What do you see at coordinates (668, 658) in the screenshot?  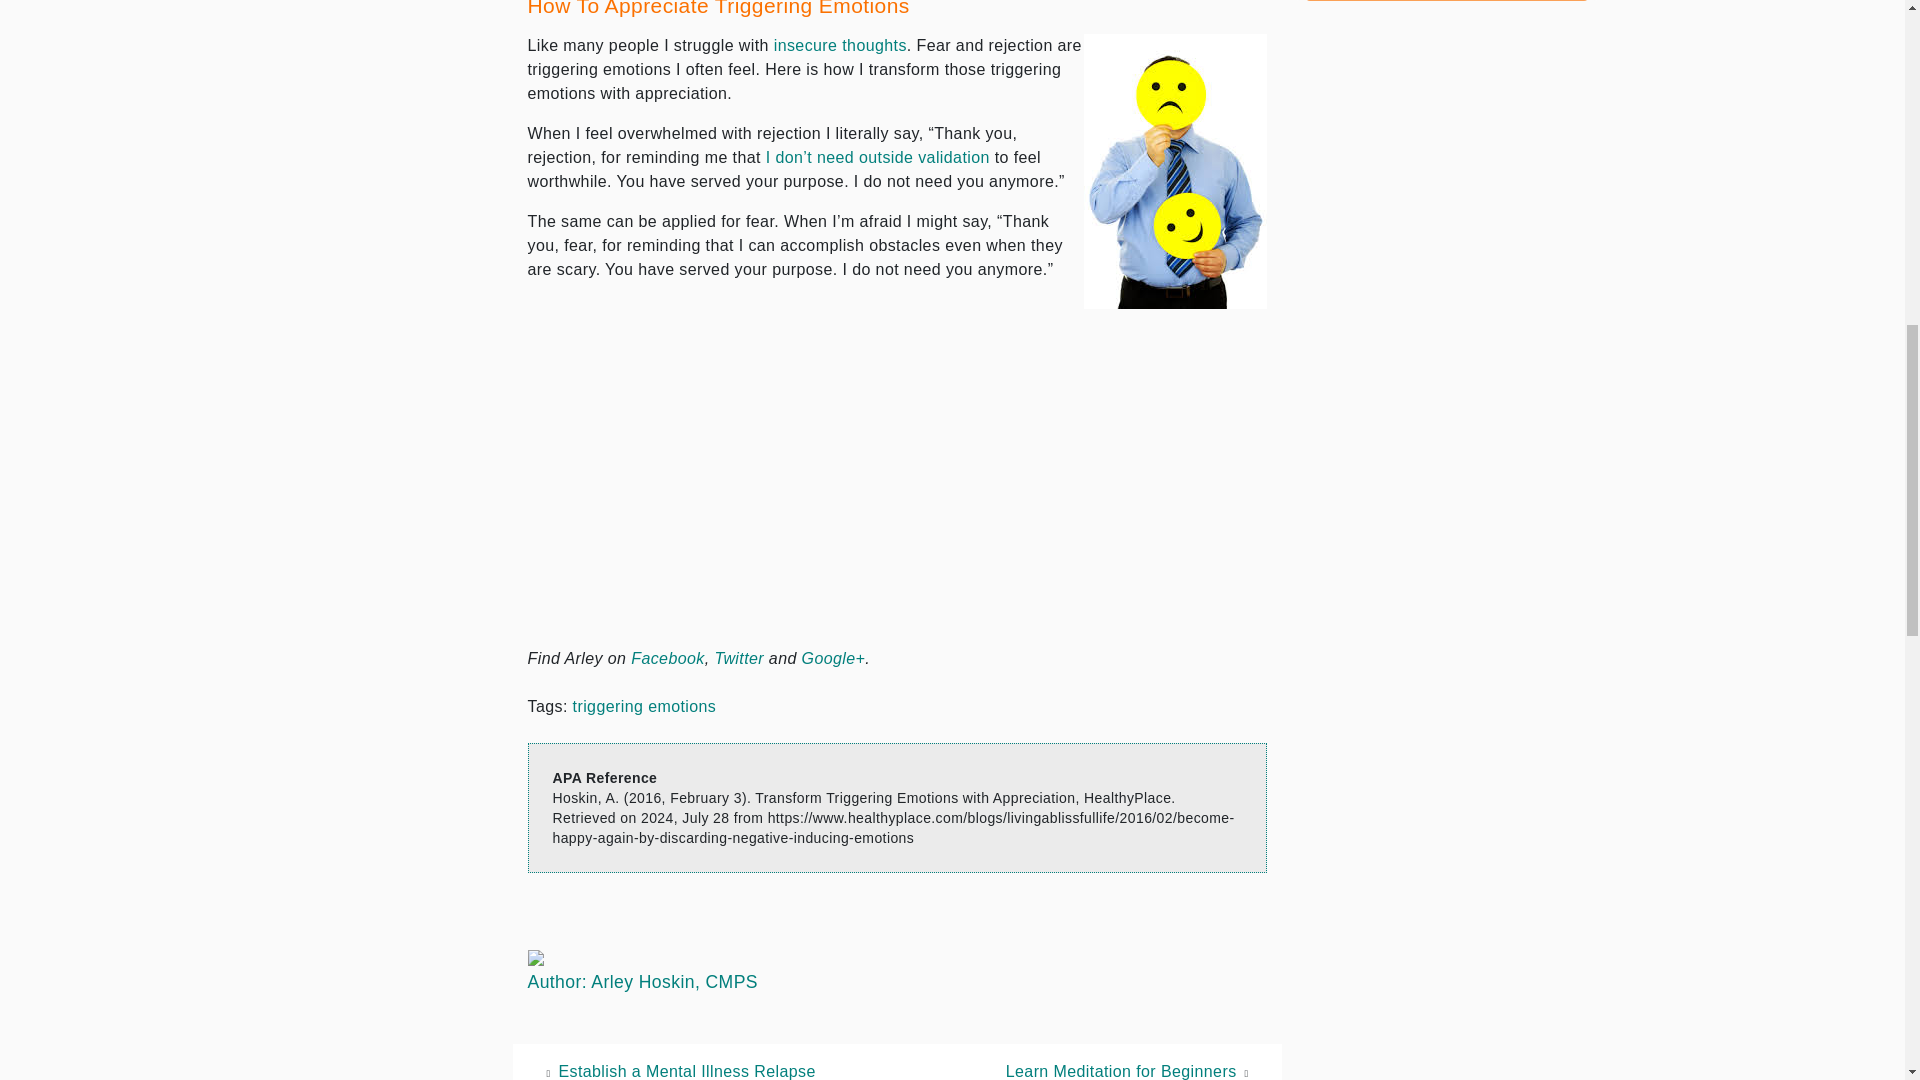 I see `Arley Hoskin on Facebook` at bounding box center [668, 658].